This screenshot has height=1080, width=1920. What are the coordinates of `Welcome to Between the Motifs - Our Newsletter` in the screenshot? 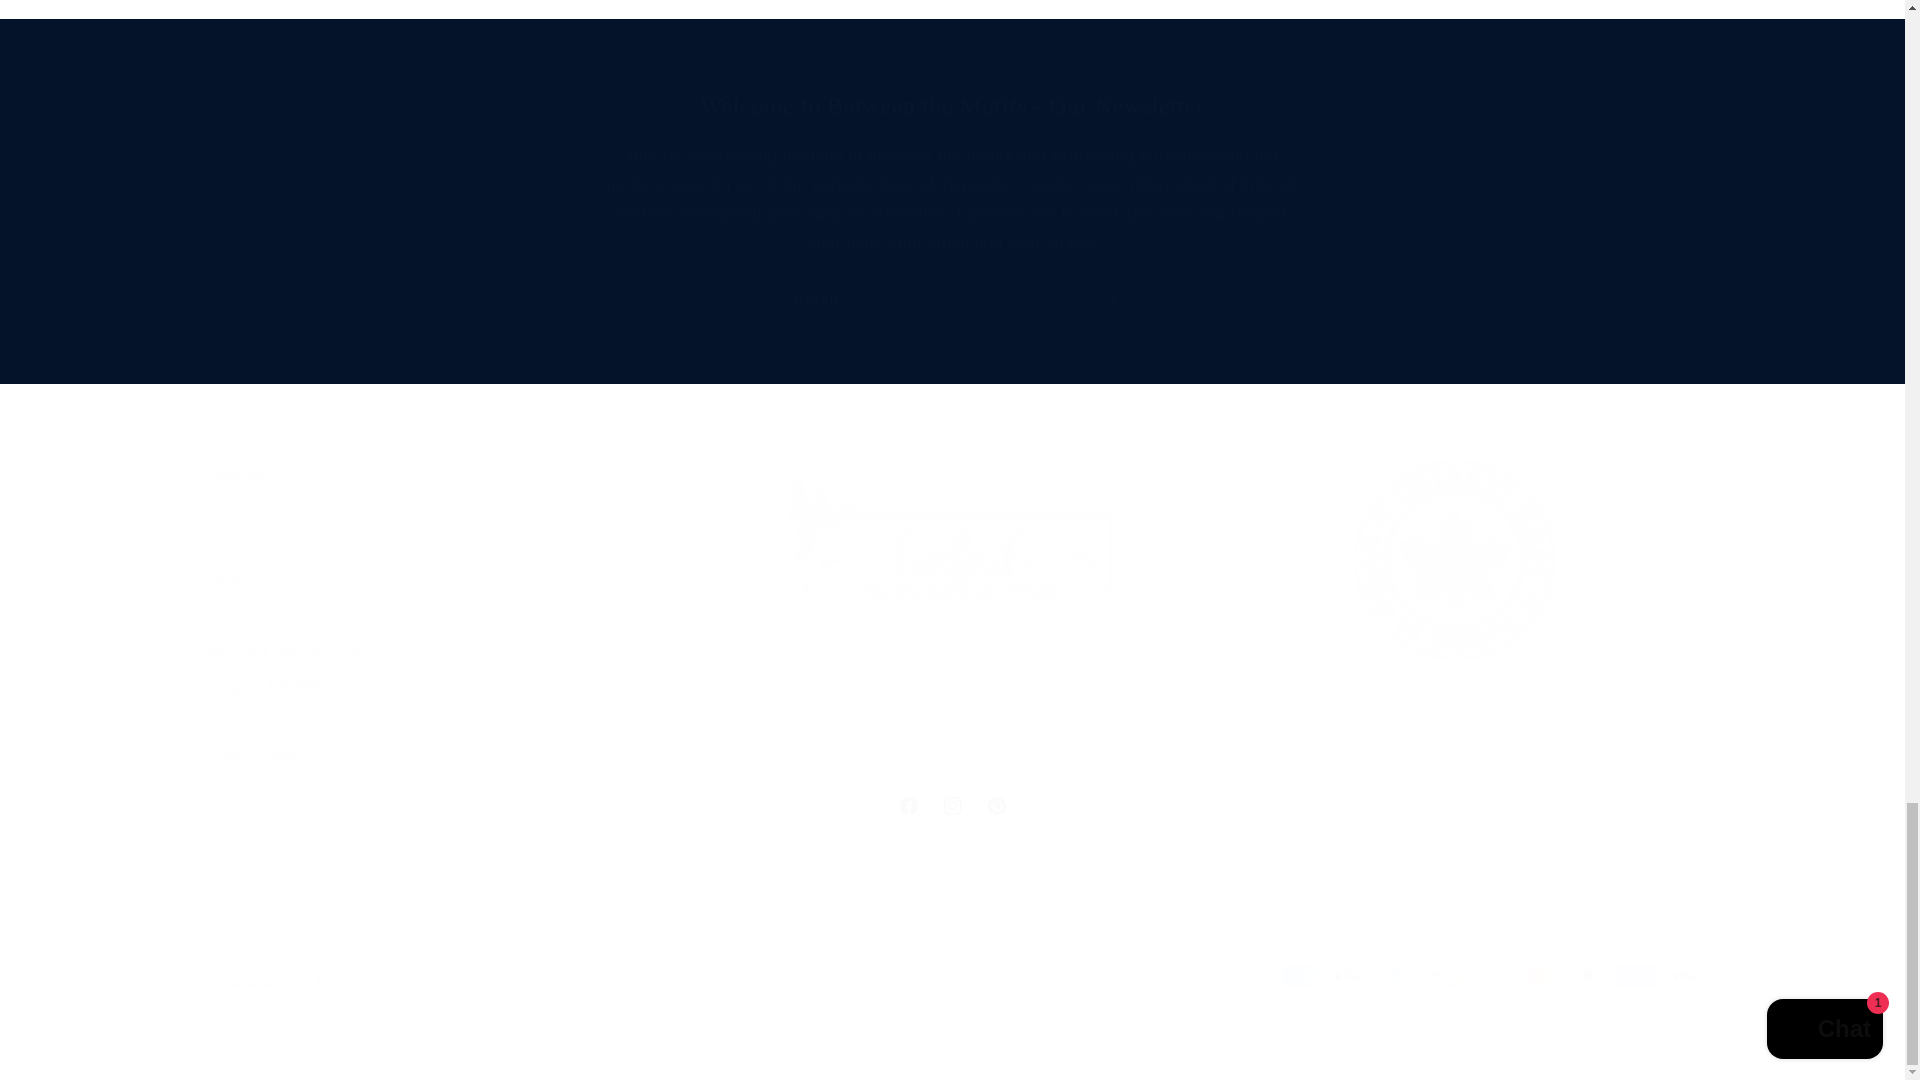 It's located at (951, 806).